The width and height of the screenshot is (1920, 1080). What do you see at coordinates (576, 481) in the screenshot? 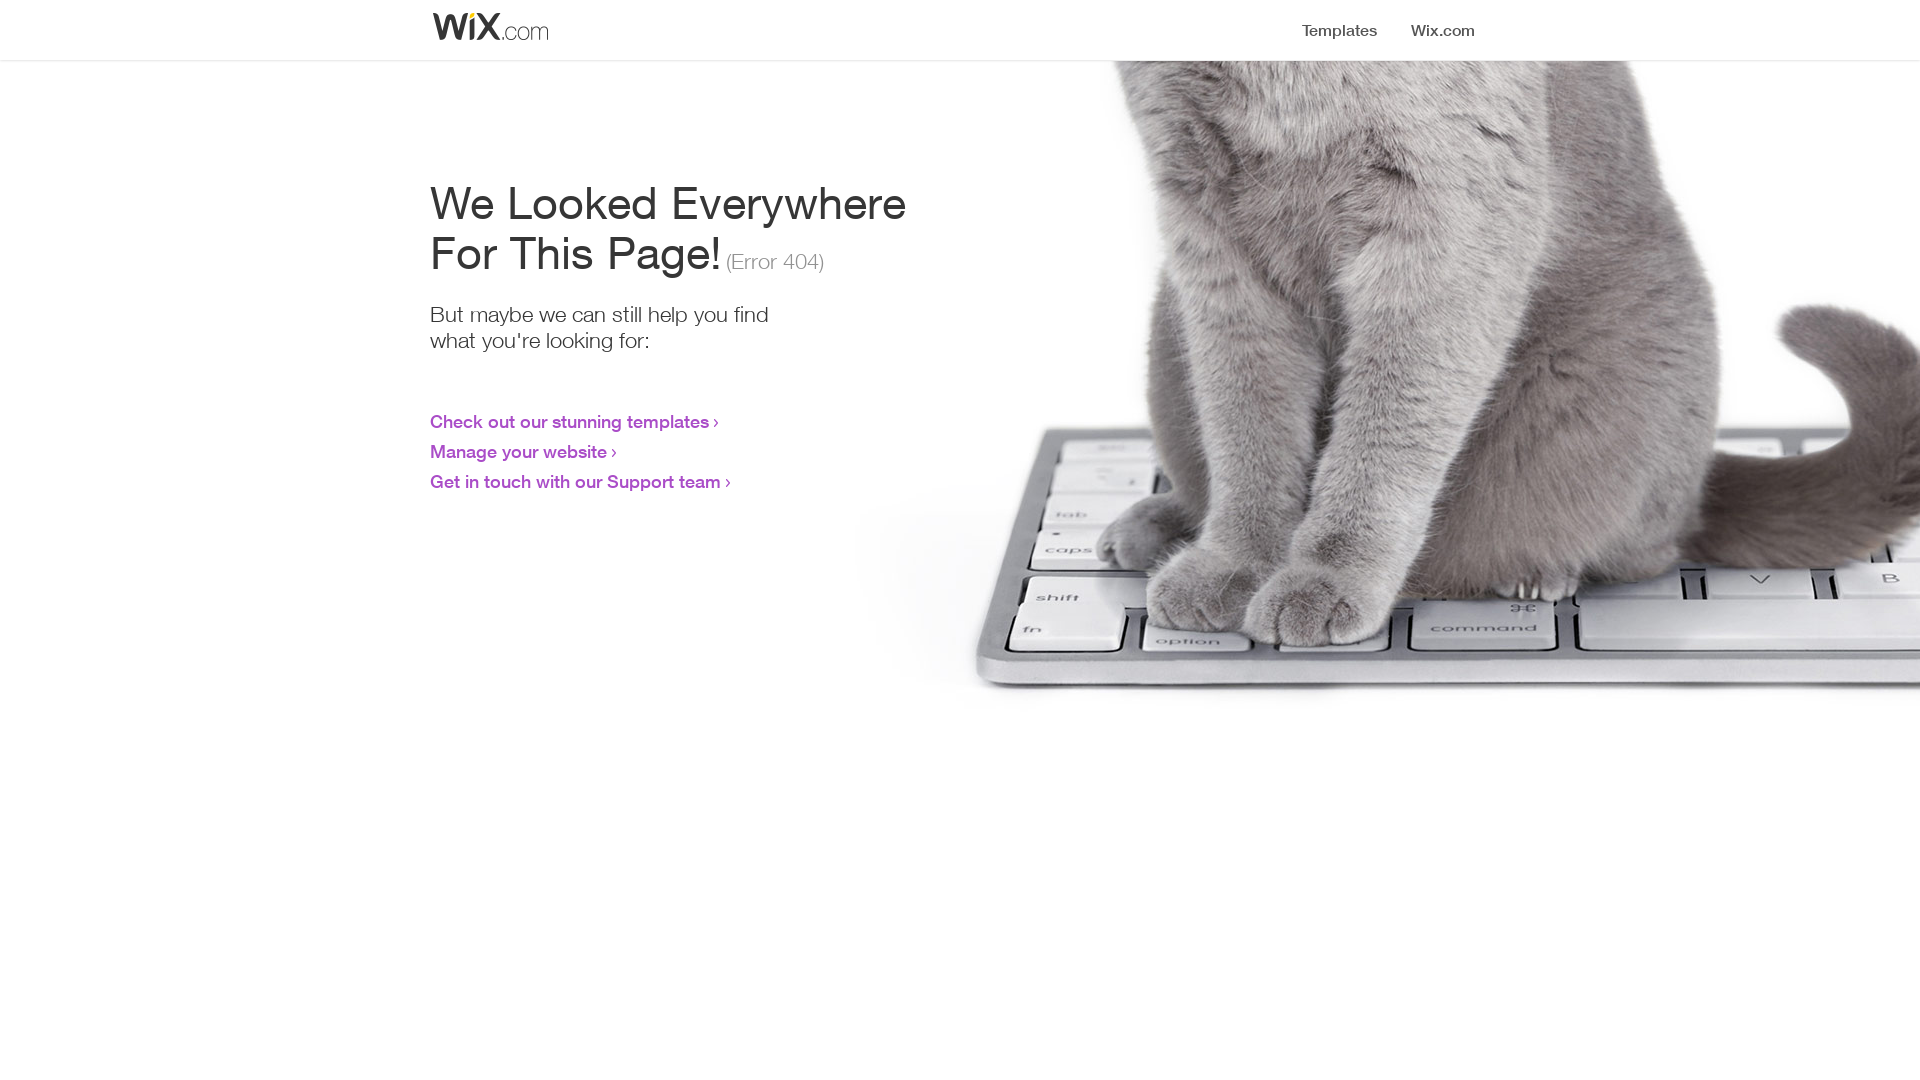
I see `Get in touch with our Support team` at bounding box center [576, 481].